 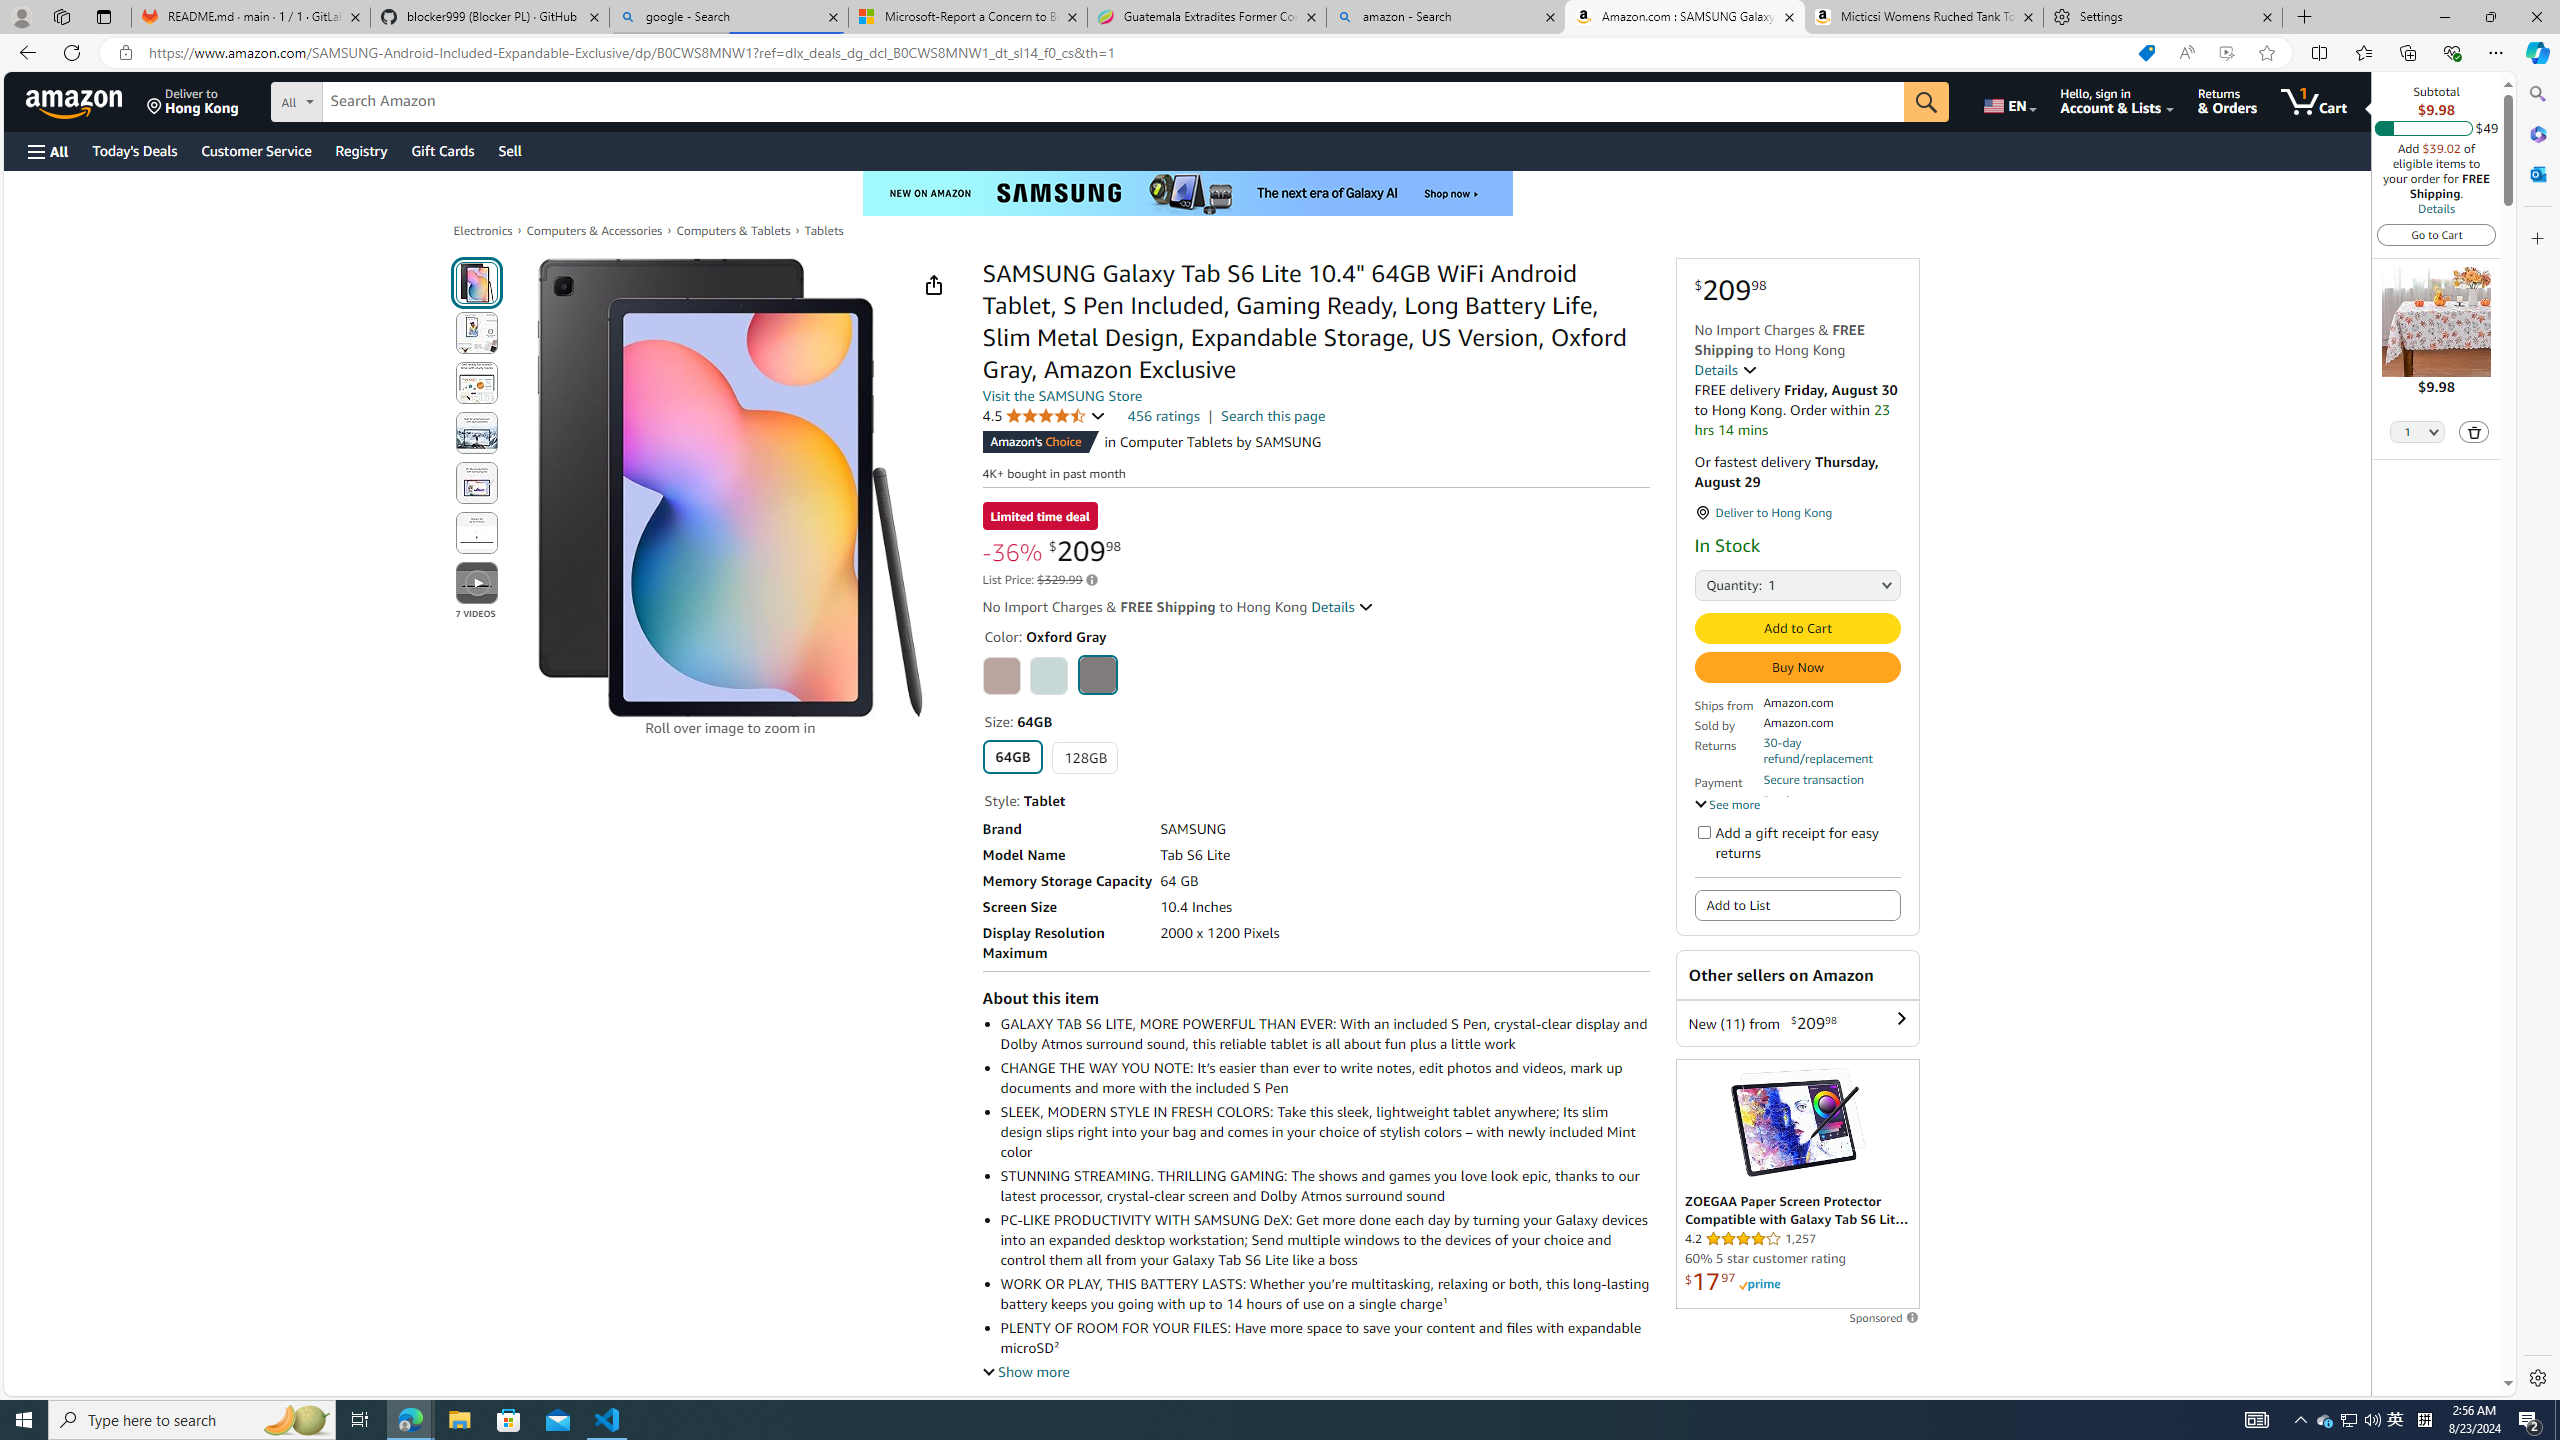 What do you see at coordinates (932, 284) in the screenshot?
I see `Share` at bounding box center [932, 284].